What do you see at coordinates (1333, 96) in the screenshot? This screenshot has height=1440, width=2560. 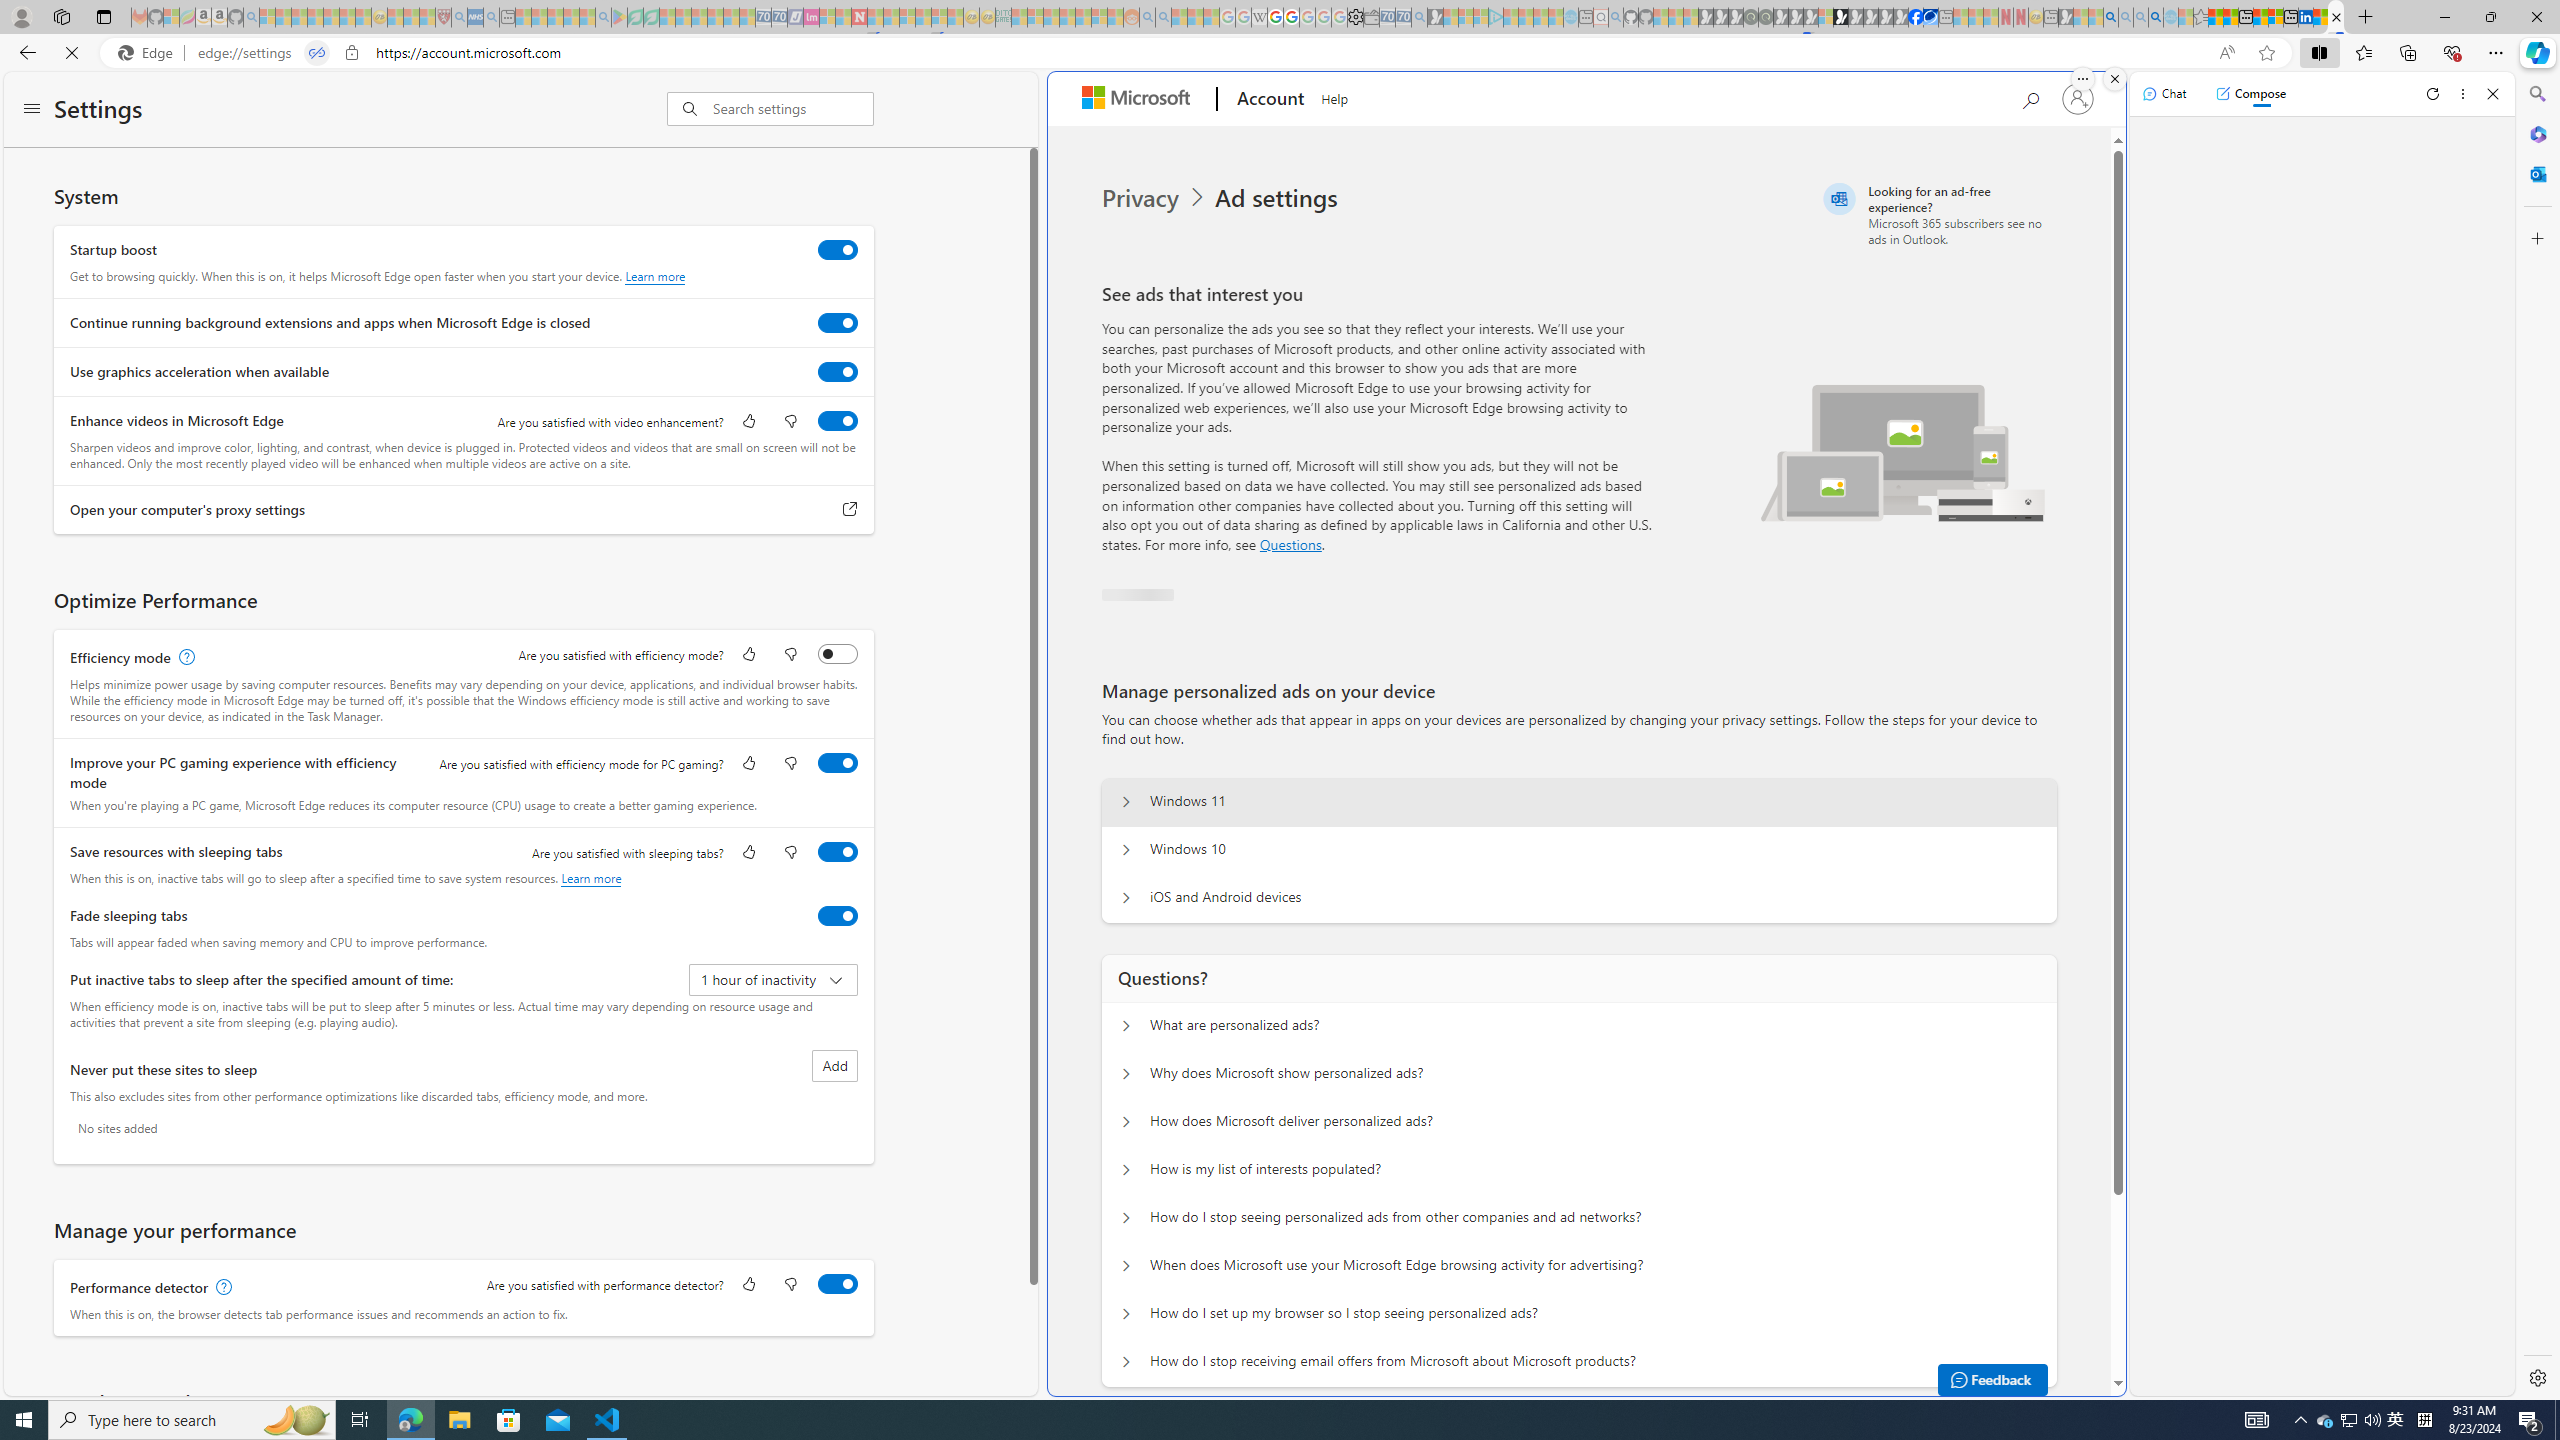 I see `Help` at bounding box center [1333, 96].